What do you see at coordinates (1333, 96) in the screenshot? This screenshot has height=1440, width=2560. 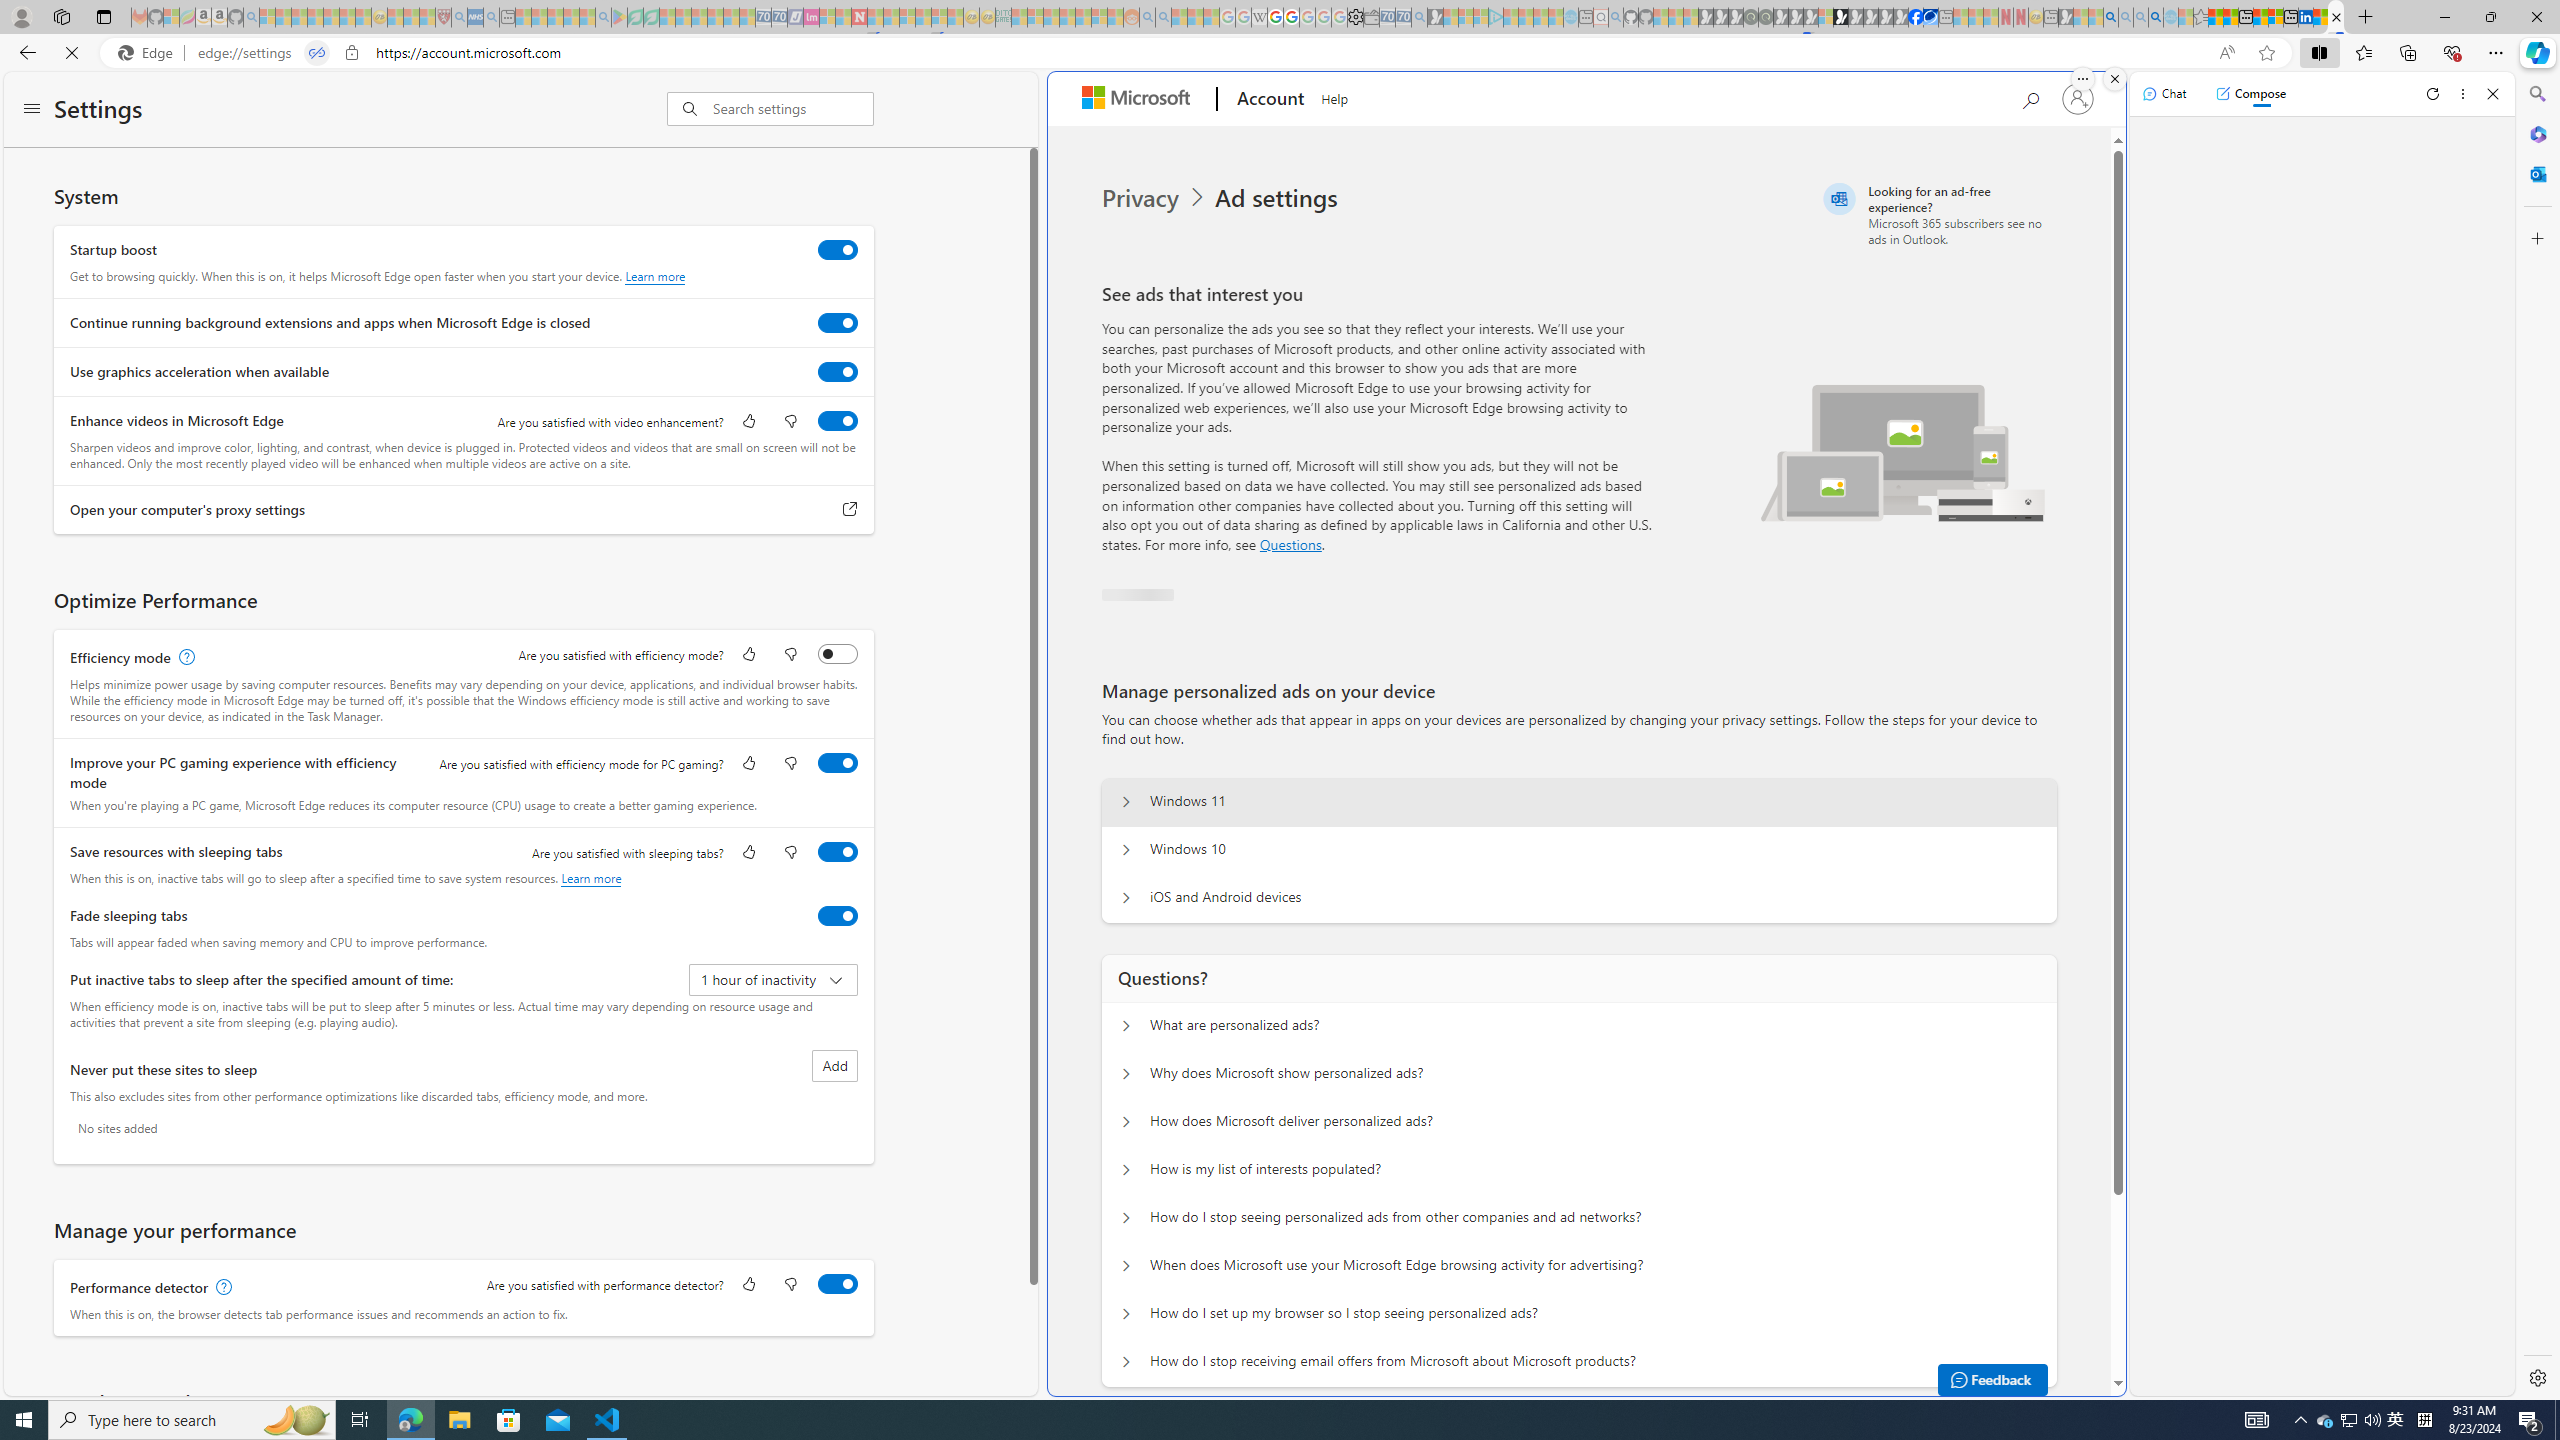 I see `Help` at bounding box center [1333, 96].